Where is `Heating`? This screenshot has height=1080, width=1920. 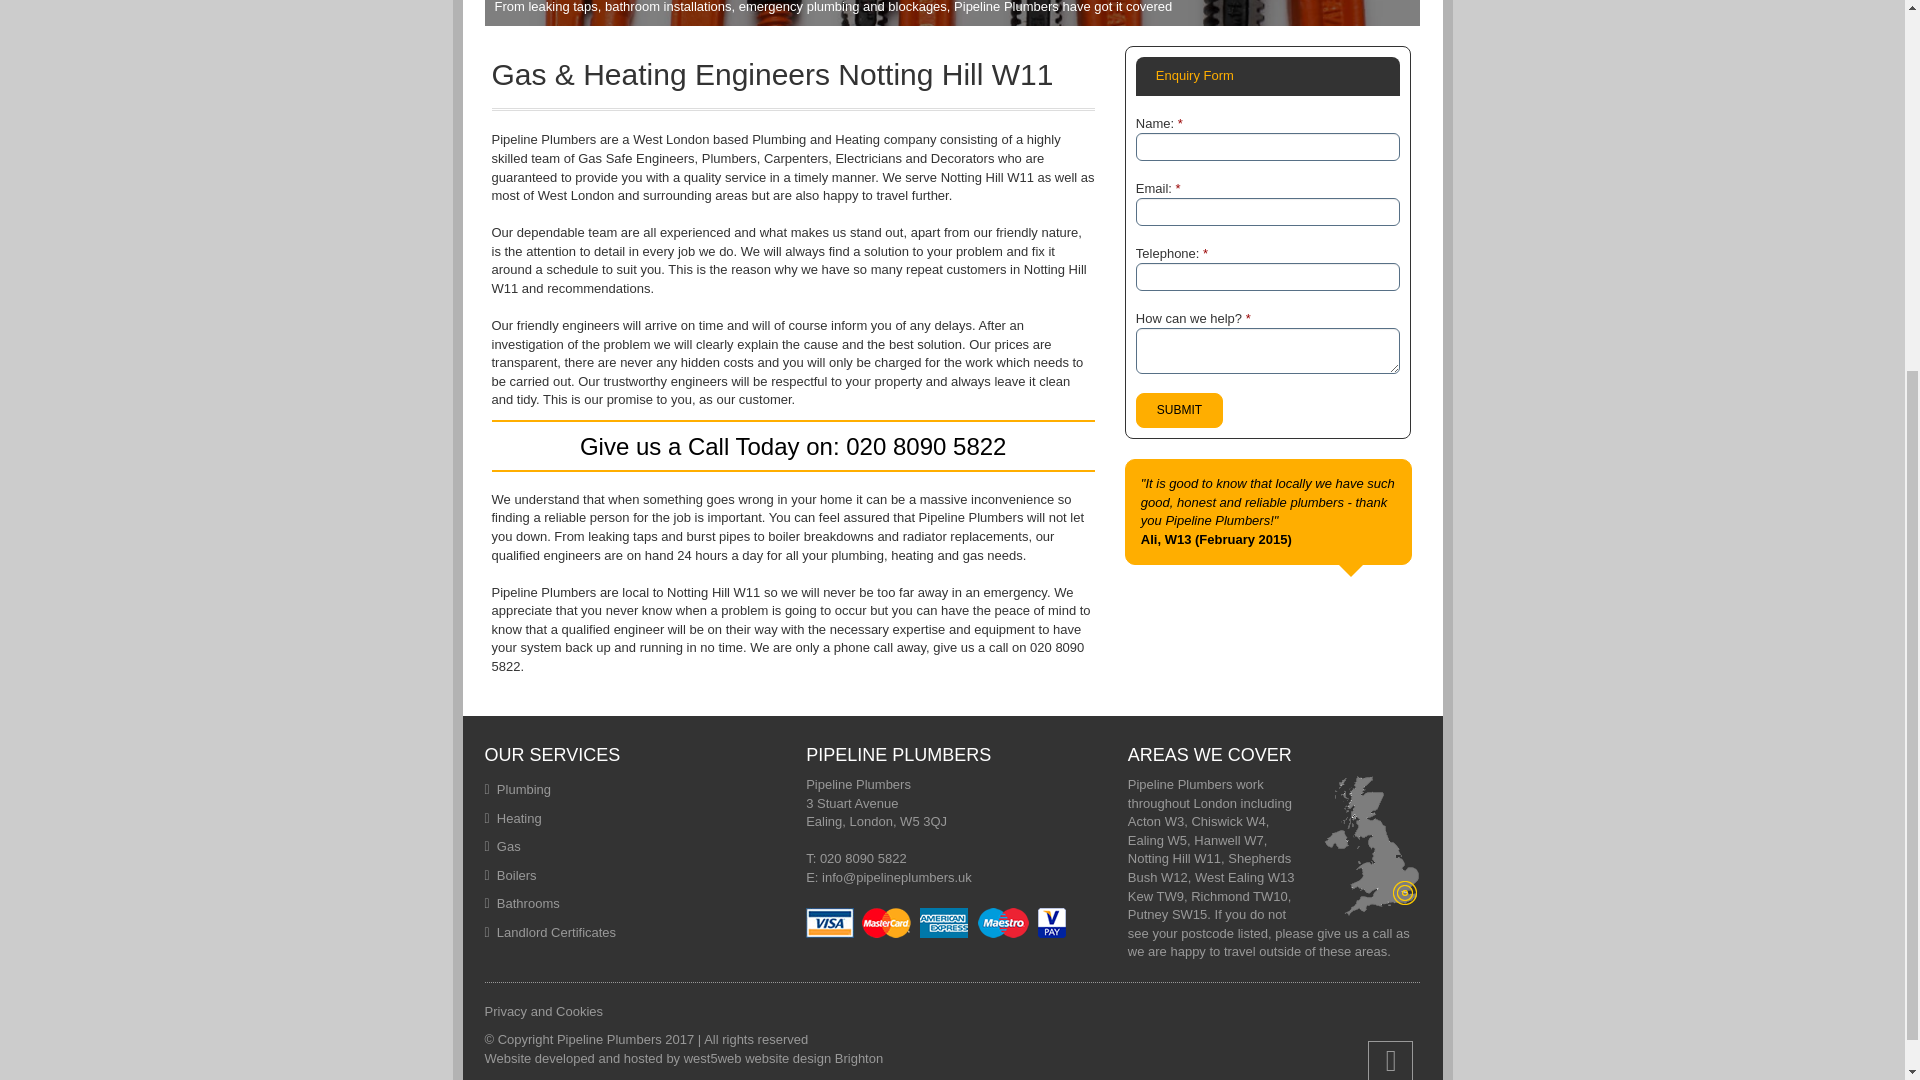 Heating is located at coordinates (519, 818).